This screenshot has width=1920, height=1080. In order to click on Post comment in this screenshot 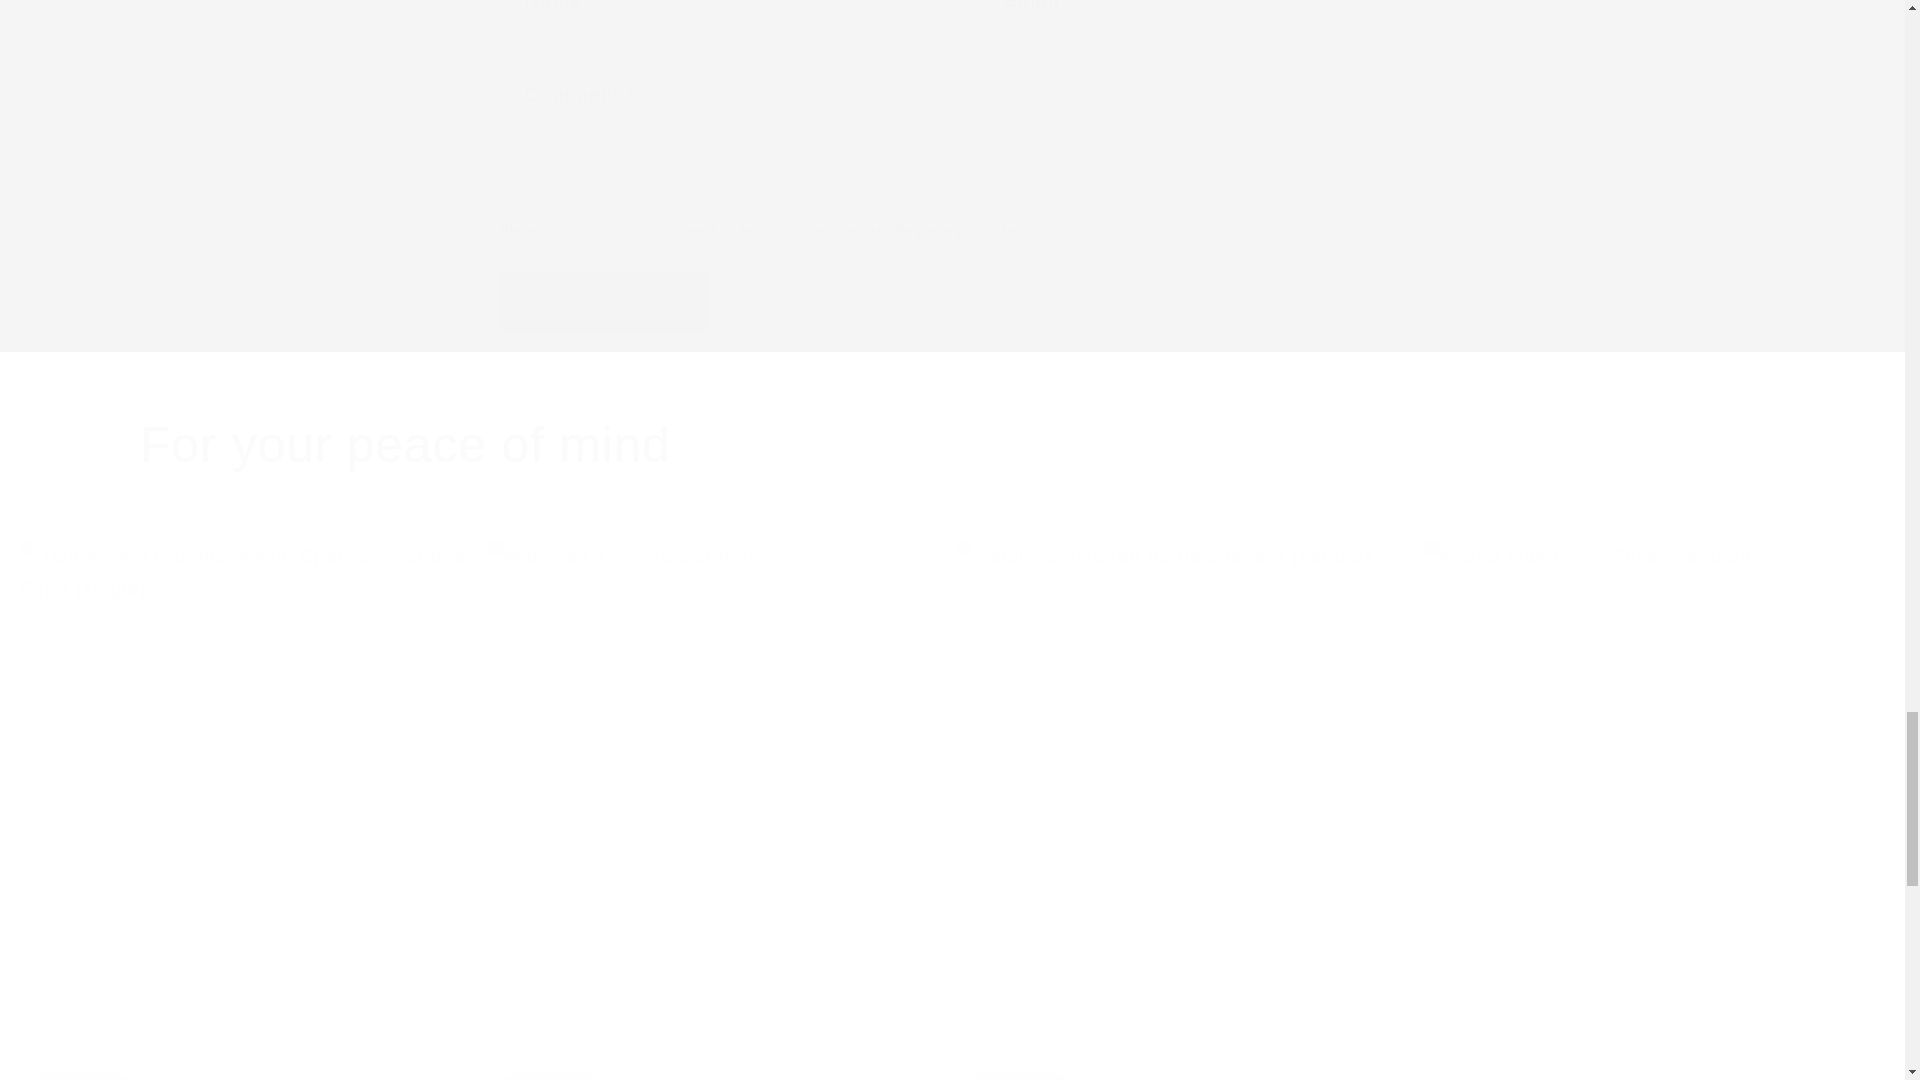, I will do `click(604, 302)`.